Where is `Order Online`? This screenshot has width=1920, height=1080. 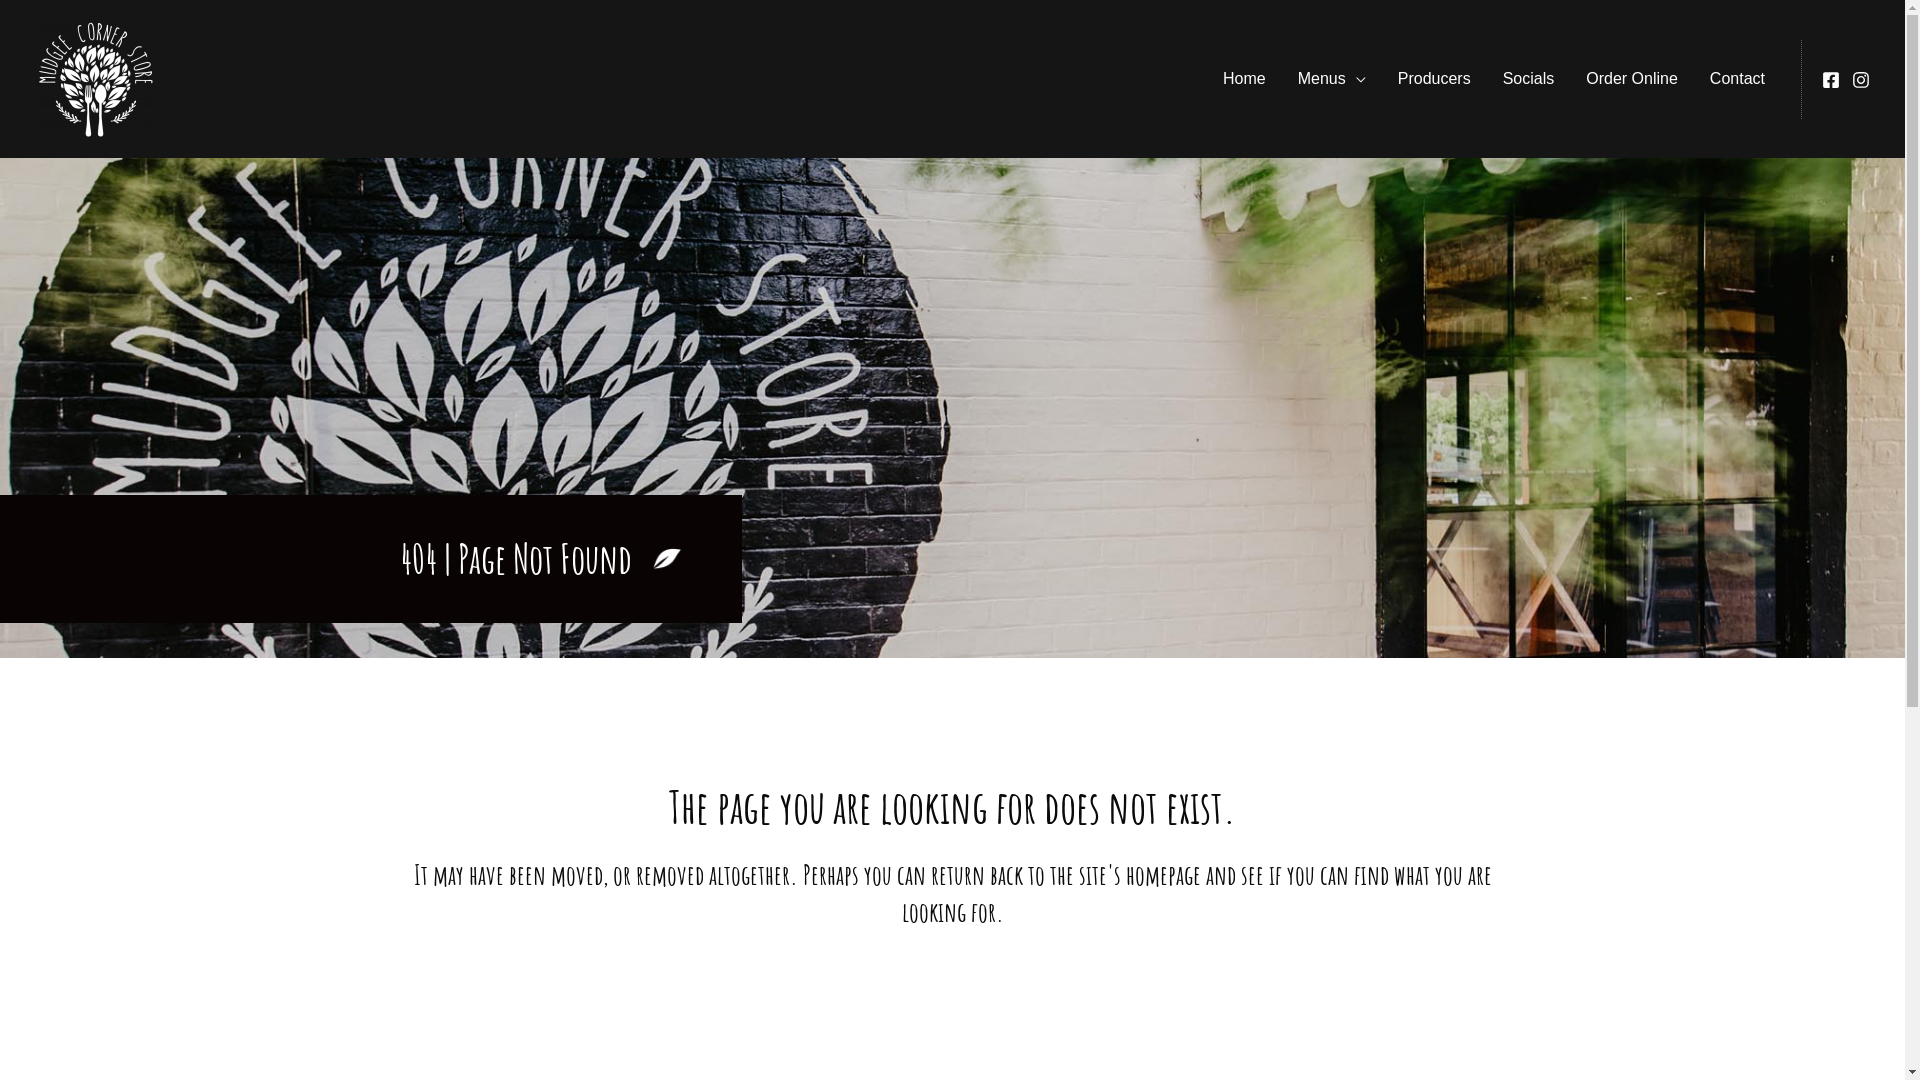 Order Online is located at coordinates (1632, 79).